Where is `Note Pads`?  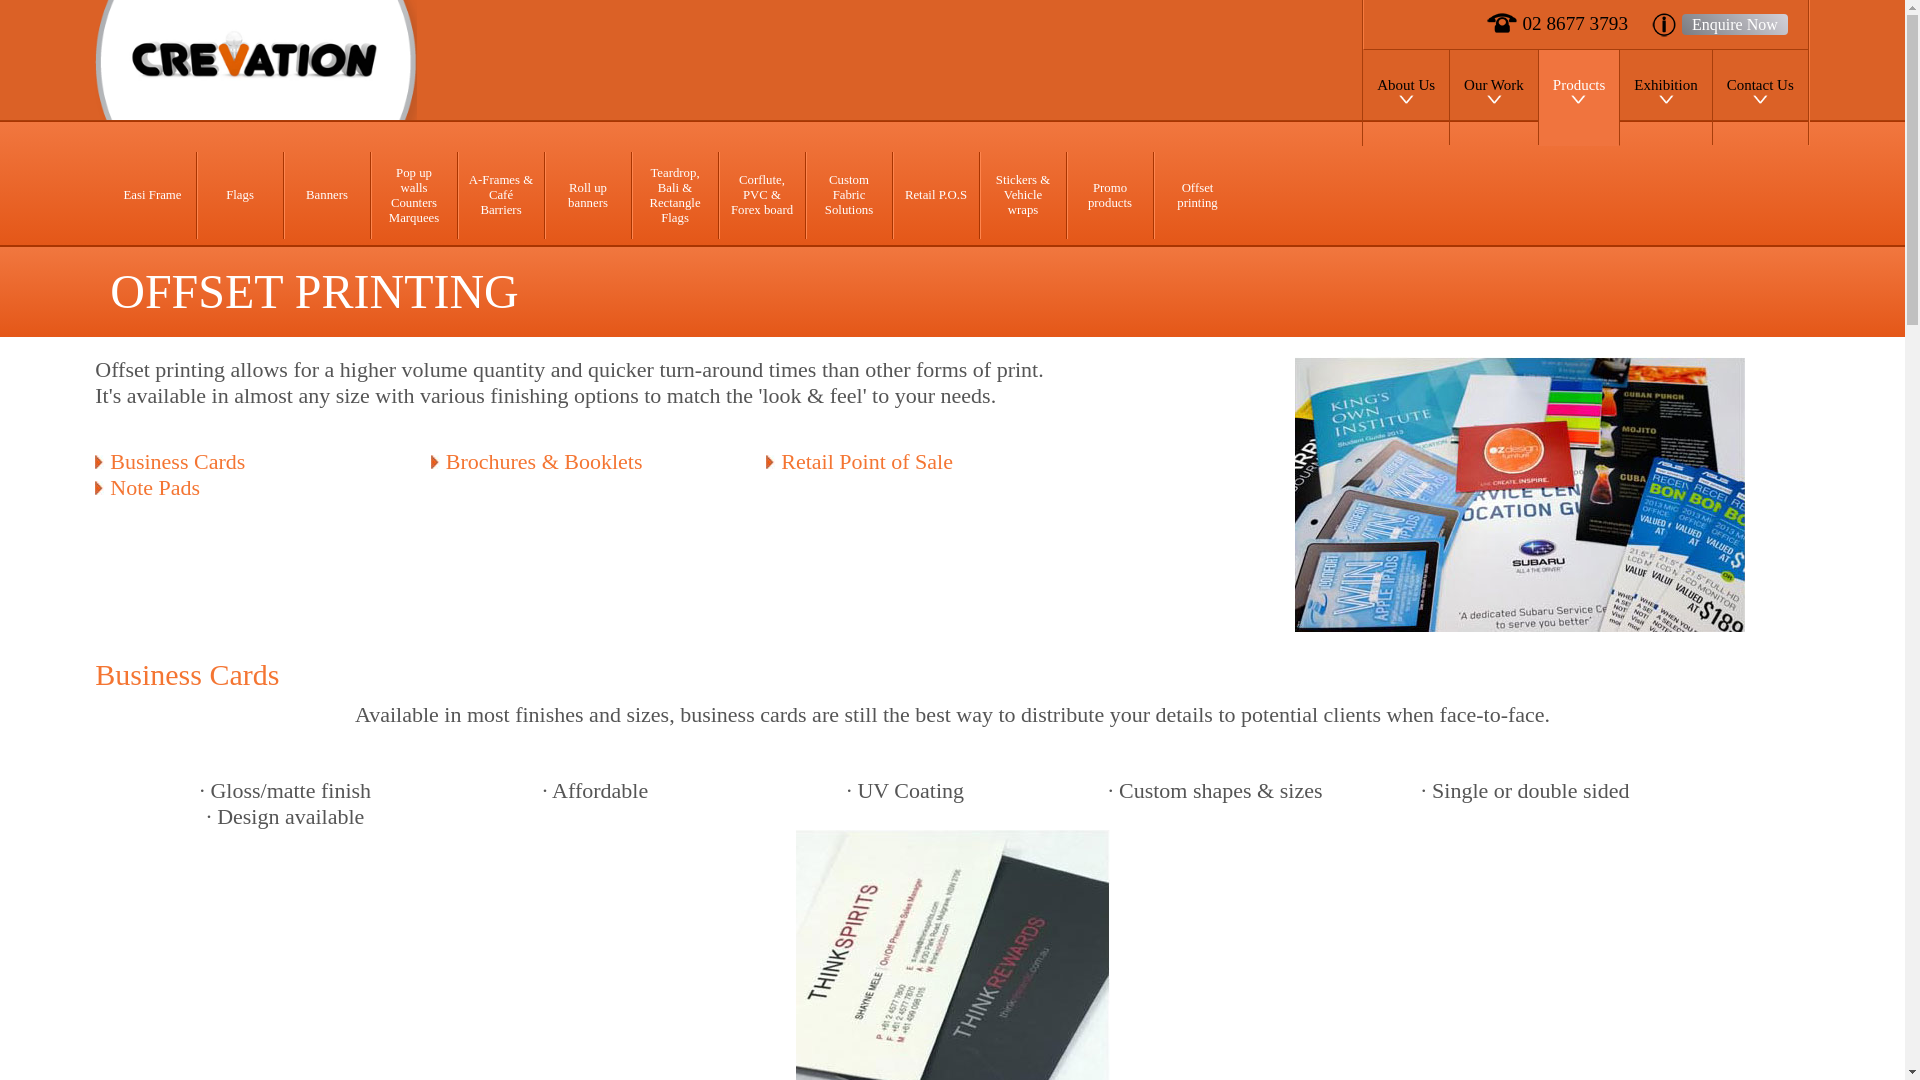 Note Pads is located at coordinates (245, 488).